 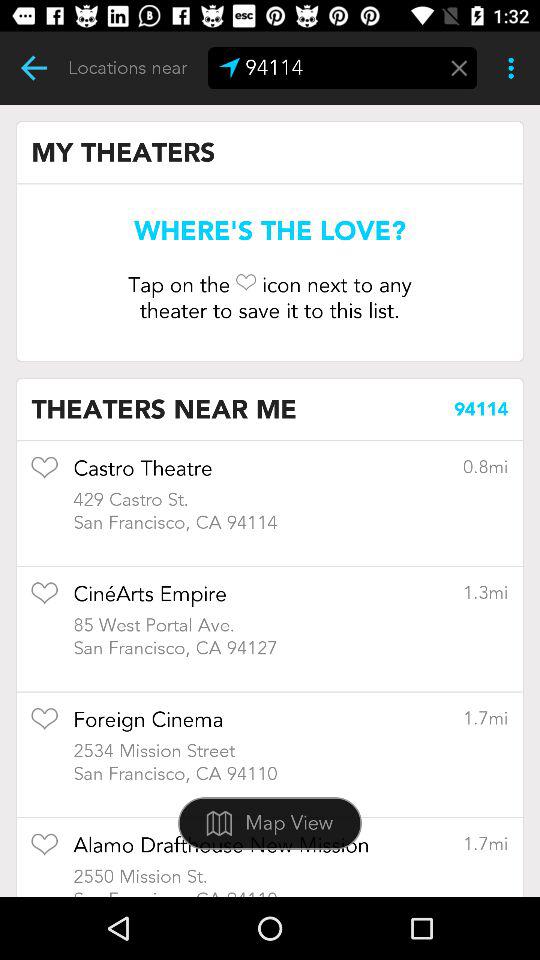 I want to click on clear zip code, so click(x=459, y=68).